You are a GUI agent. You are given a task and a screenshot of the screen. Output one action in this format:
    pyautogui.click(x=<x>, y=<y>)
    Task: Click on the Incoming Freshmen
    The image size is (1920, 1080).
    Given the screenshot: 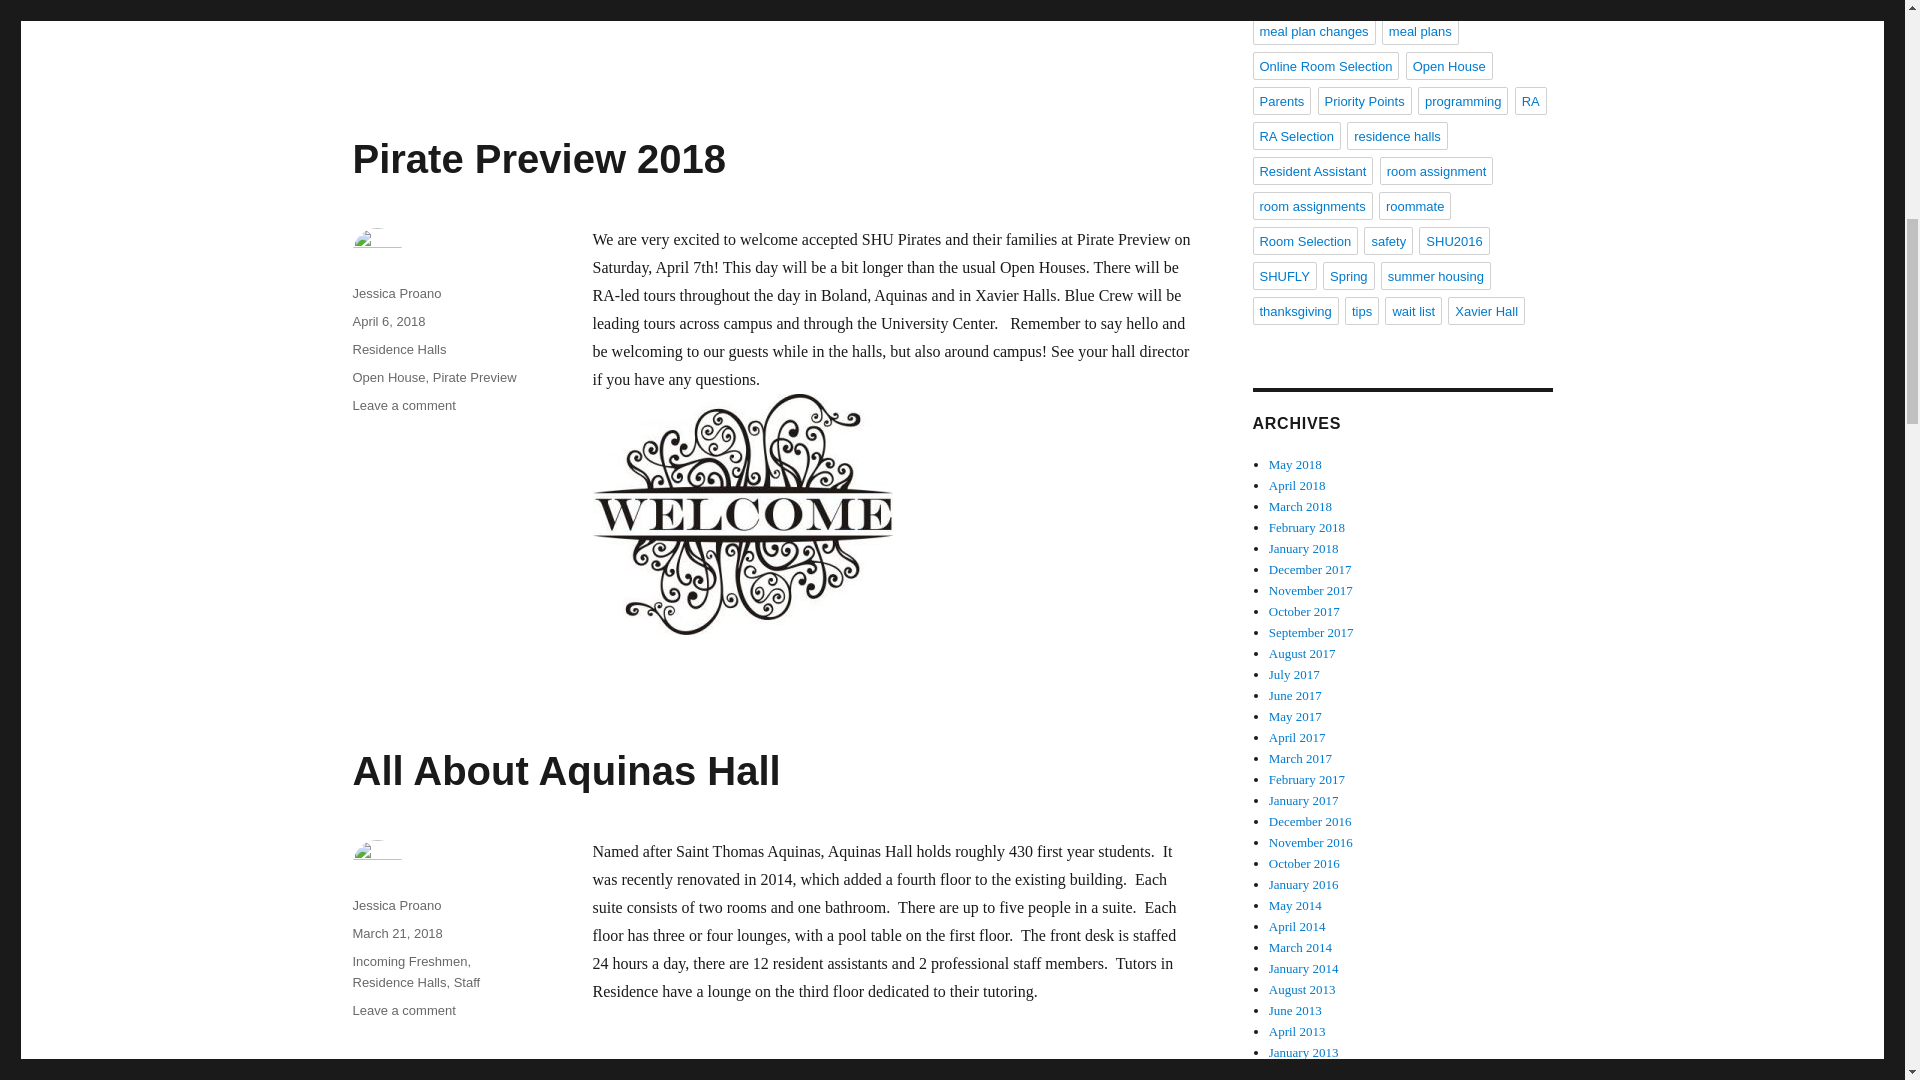 What is the action you would take?
    pyautogui.click(x=467, y=982)
    